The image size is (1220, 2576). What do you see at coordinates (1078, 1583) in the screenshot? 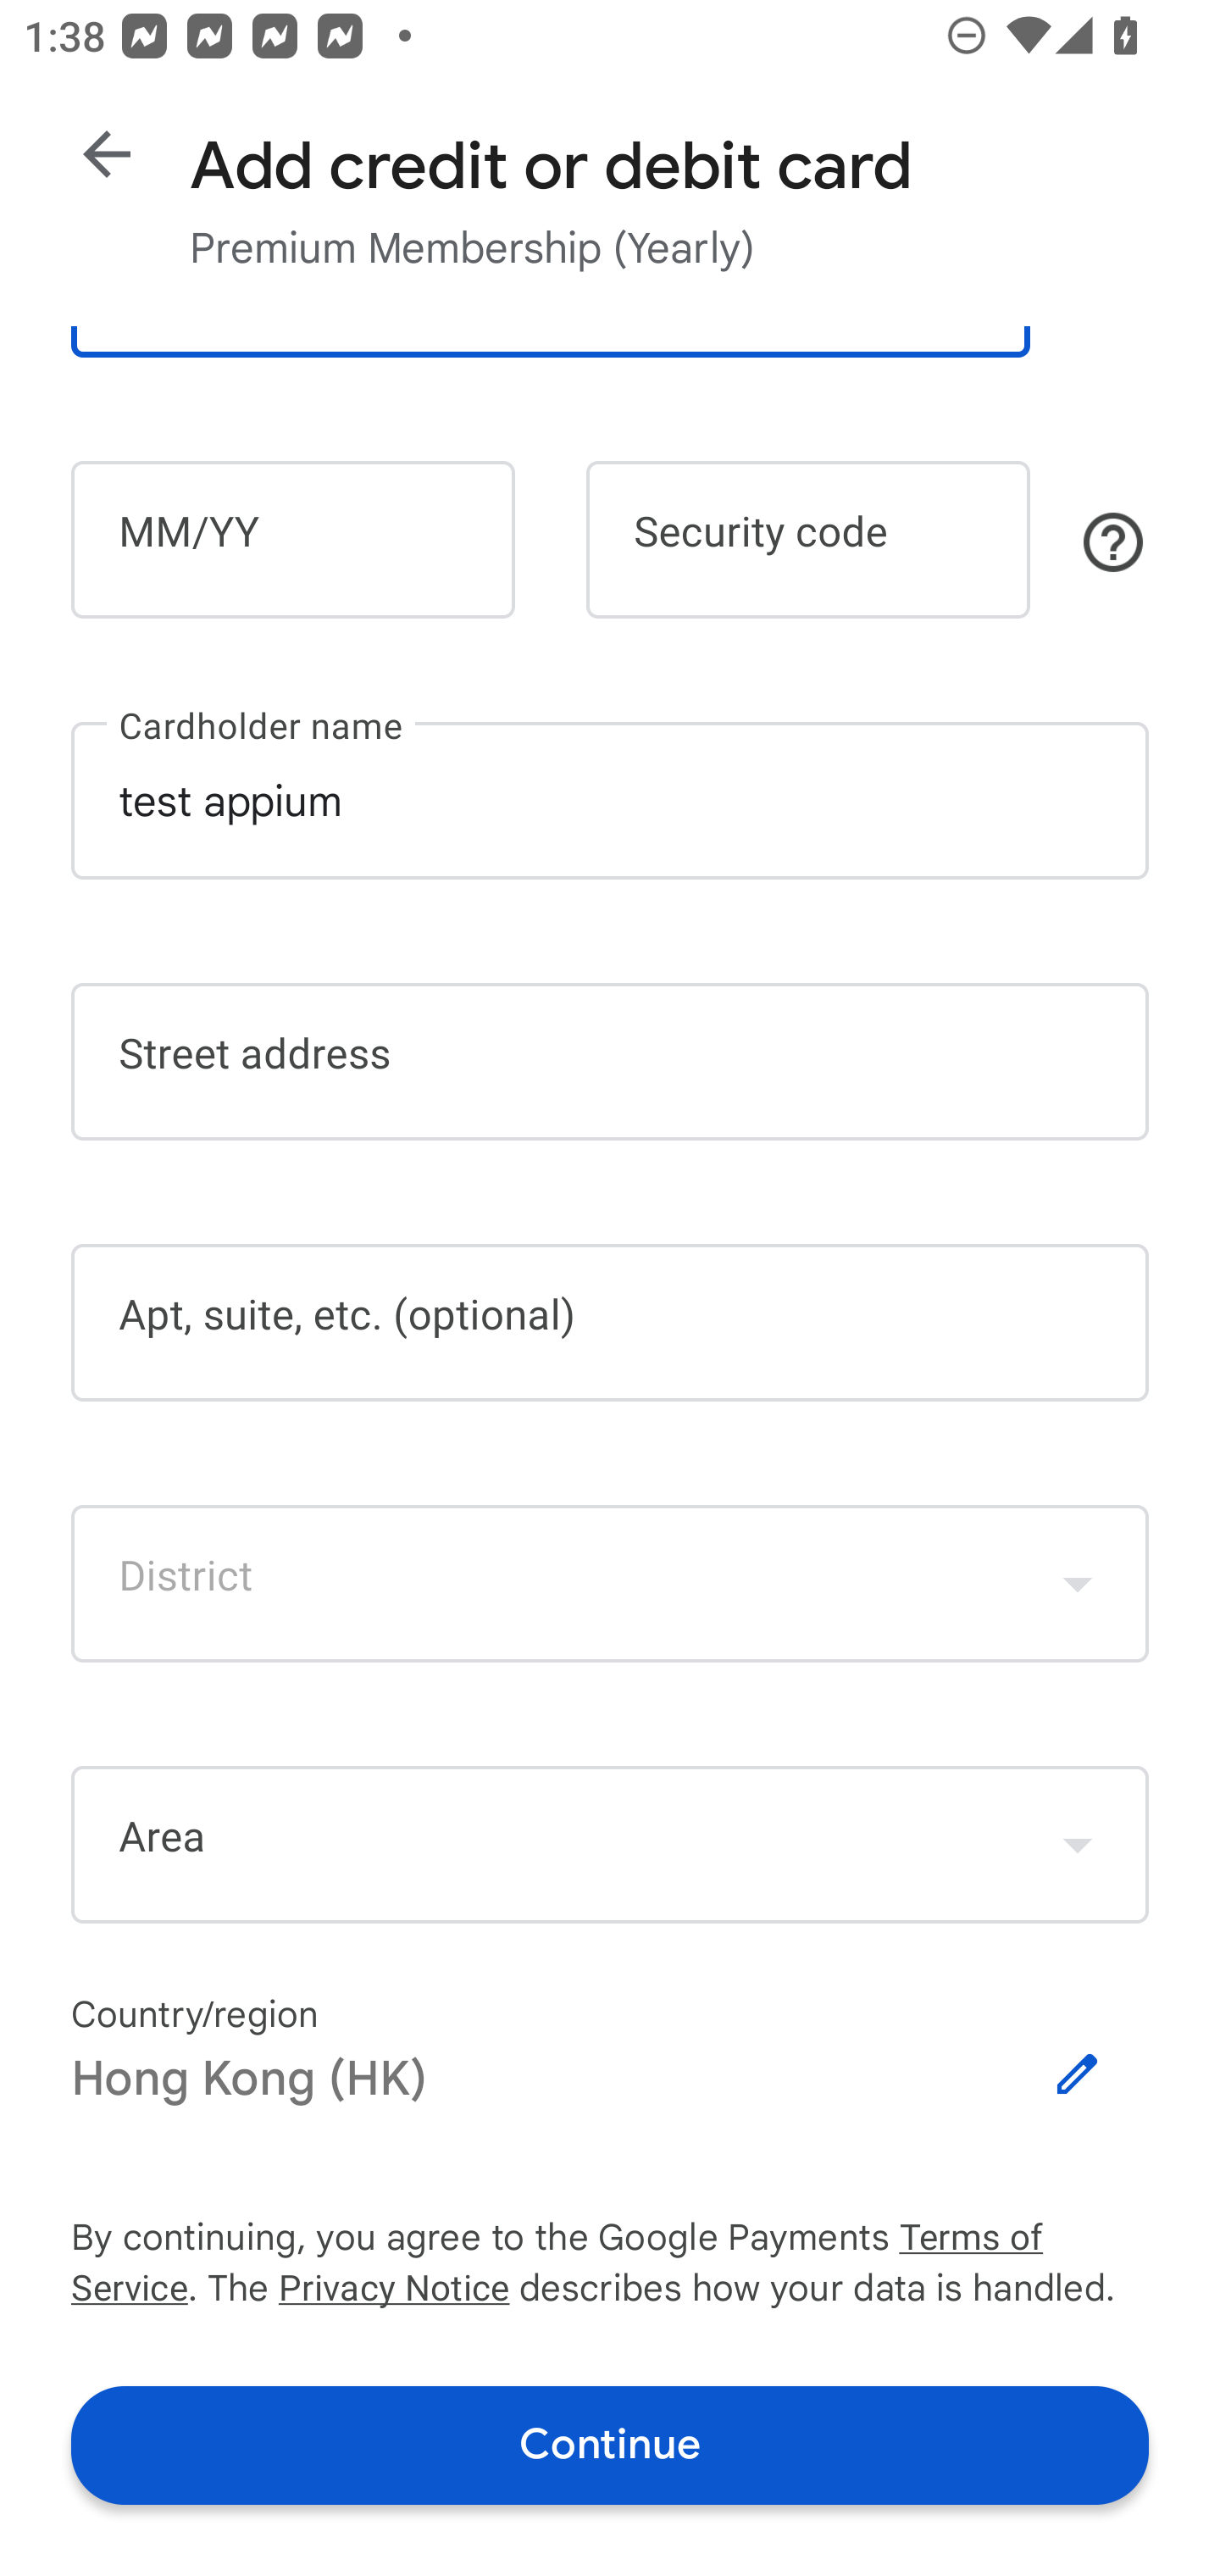
I see `Show dropdown menu` at bounding box center [1078, 1583].